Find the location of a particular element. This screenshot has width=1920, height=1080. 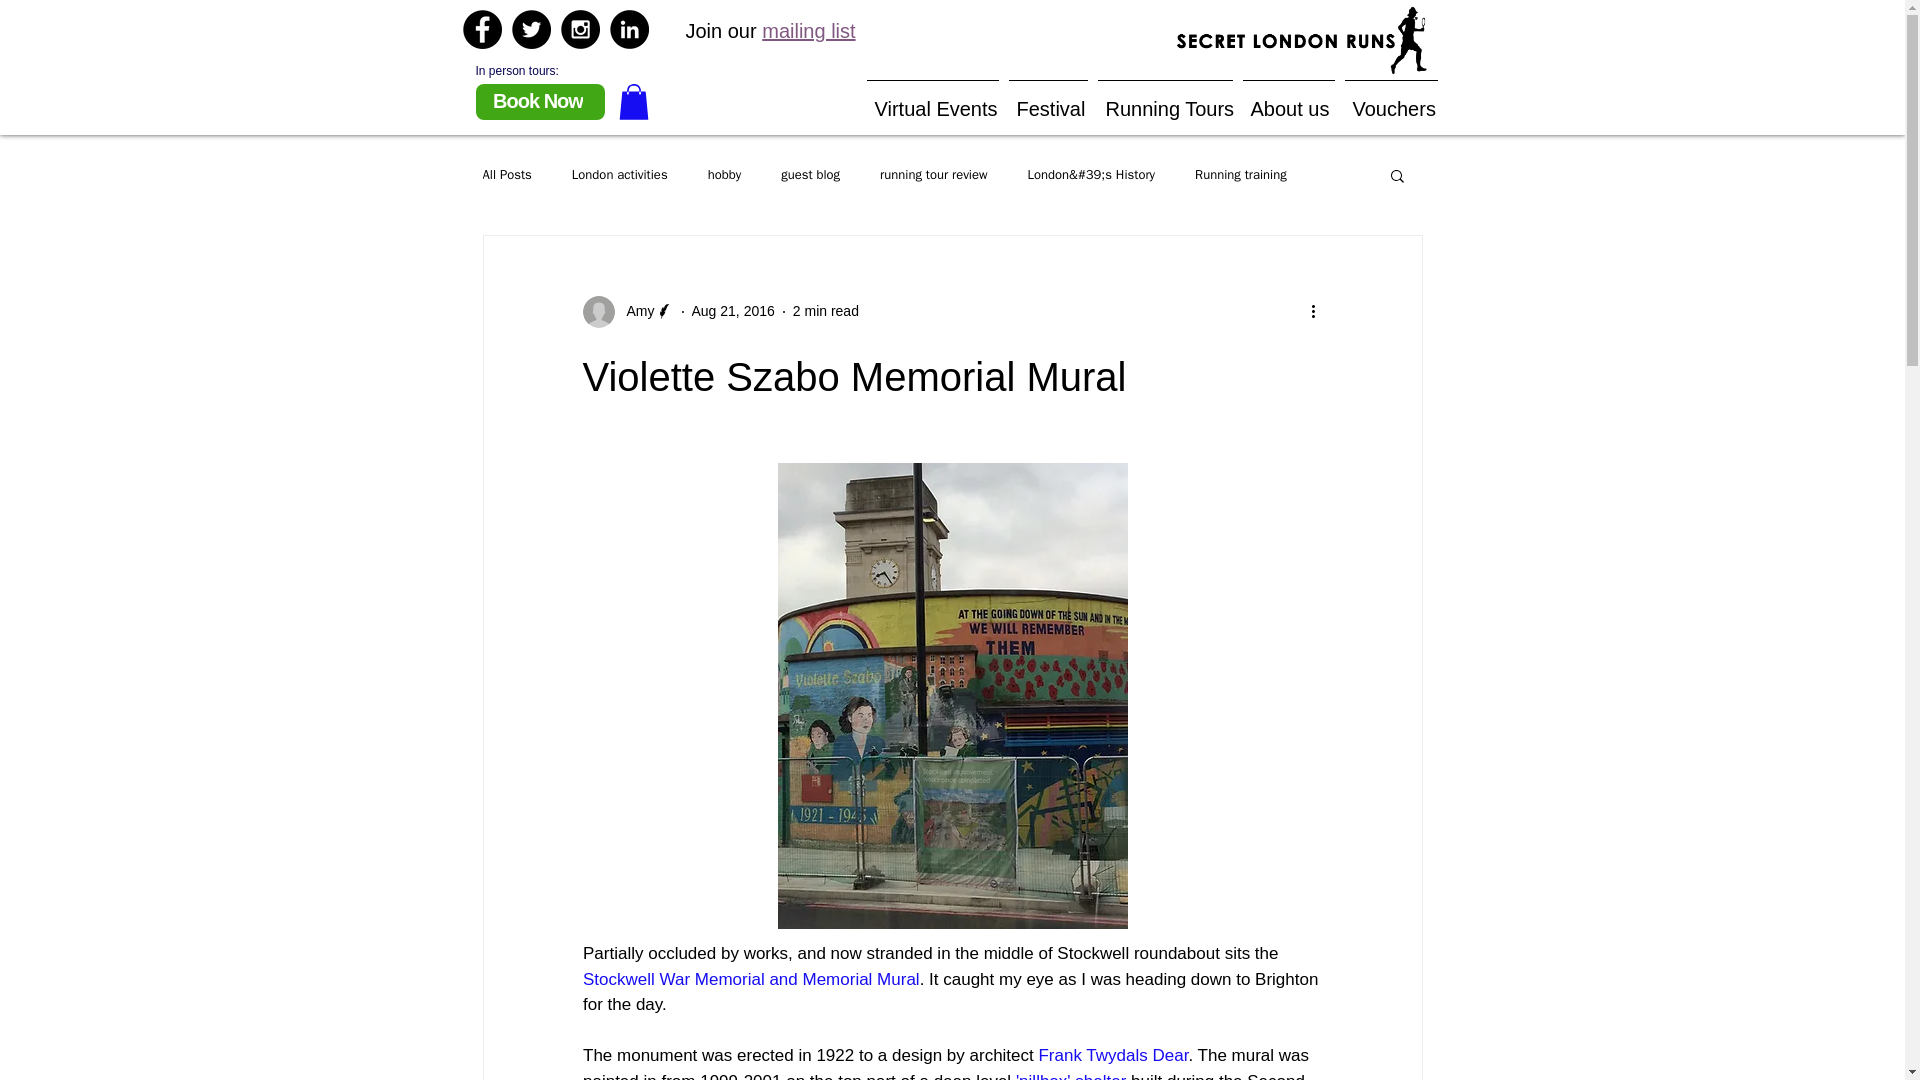

guest blog is located at coordinates (810, 174).